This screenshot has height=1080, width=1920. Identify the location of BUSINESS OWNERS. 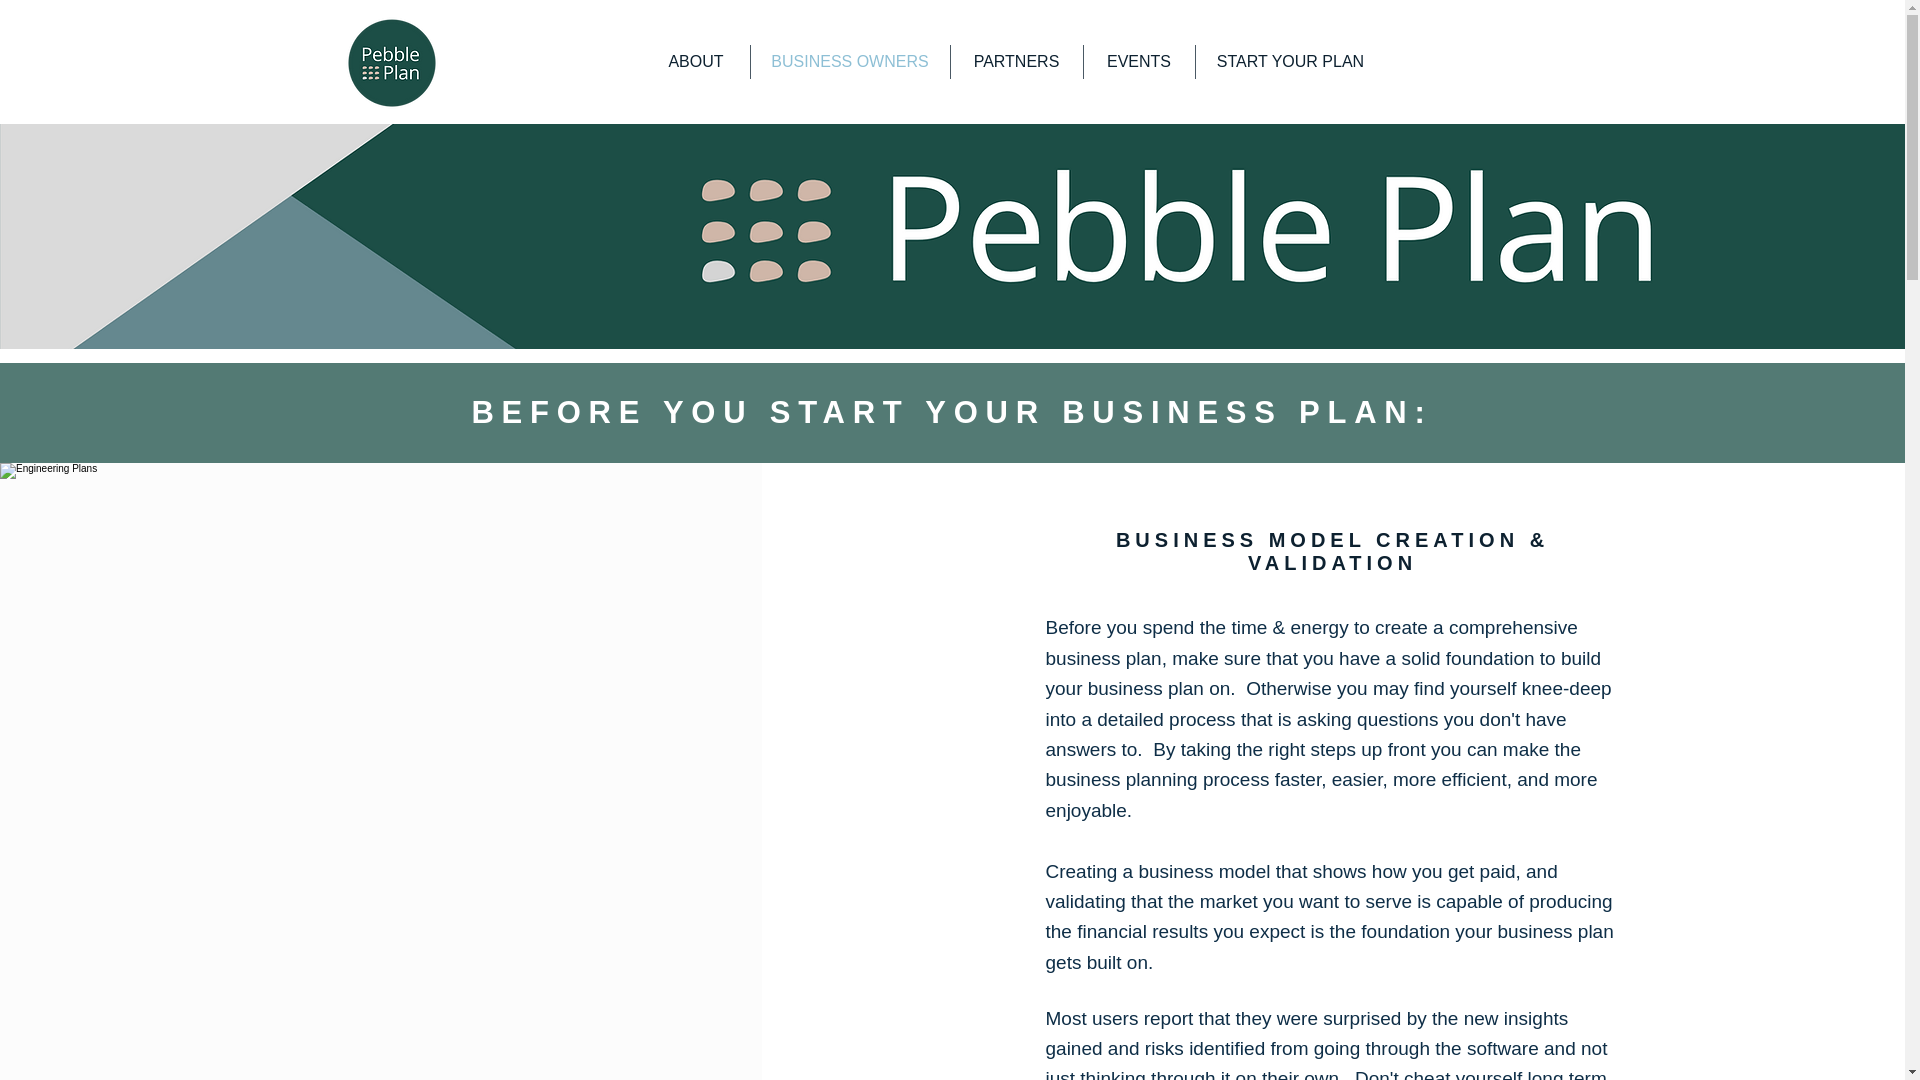
(849, 62).